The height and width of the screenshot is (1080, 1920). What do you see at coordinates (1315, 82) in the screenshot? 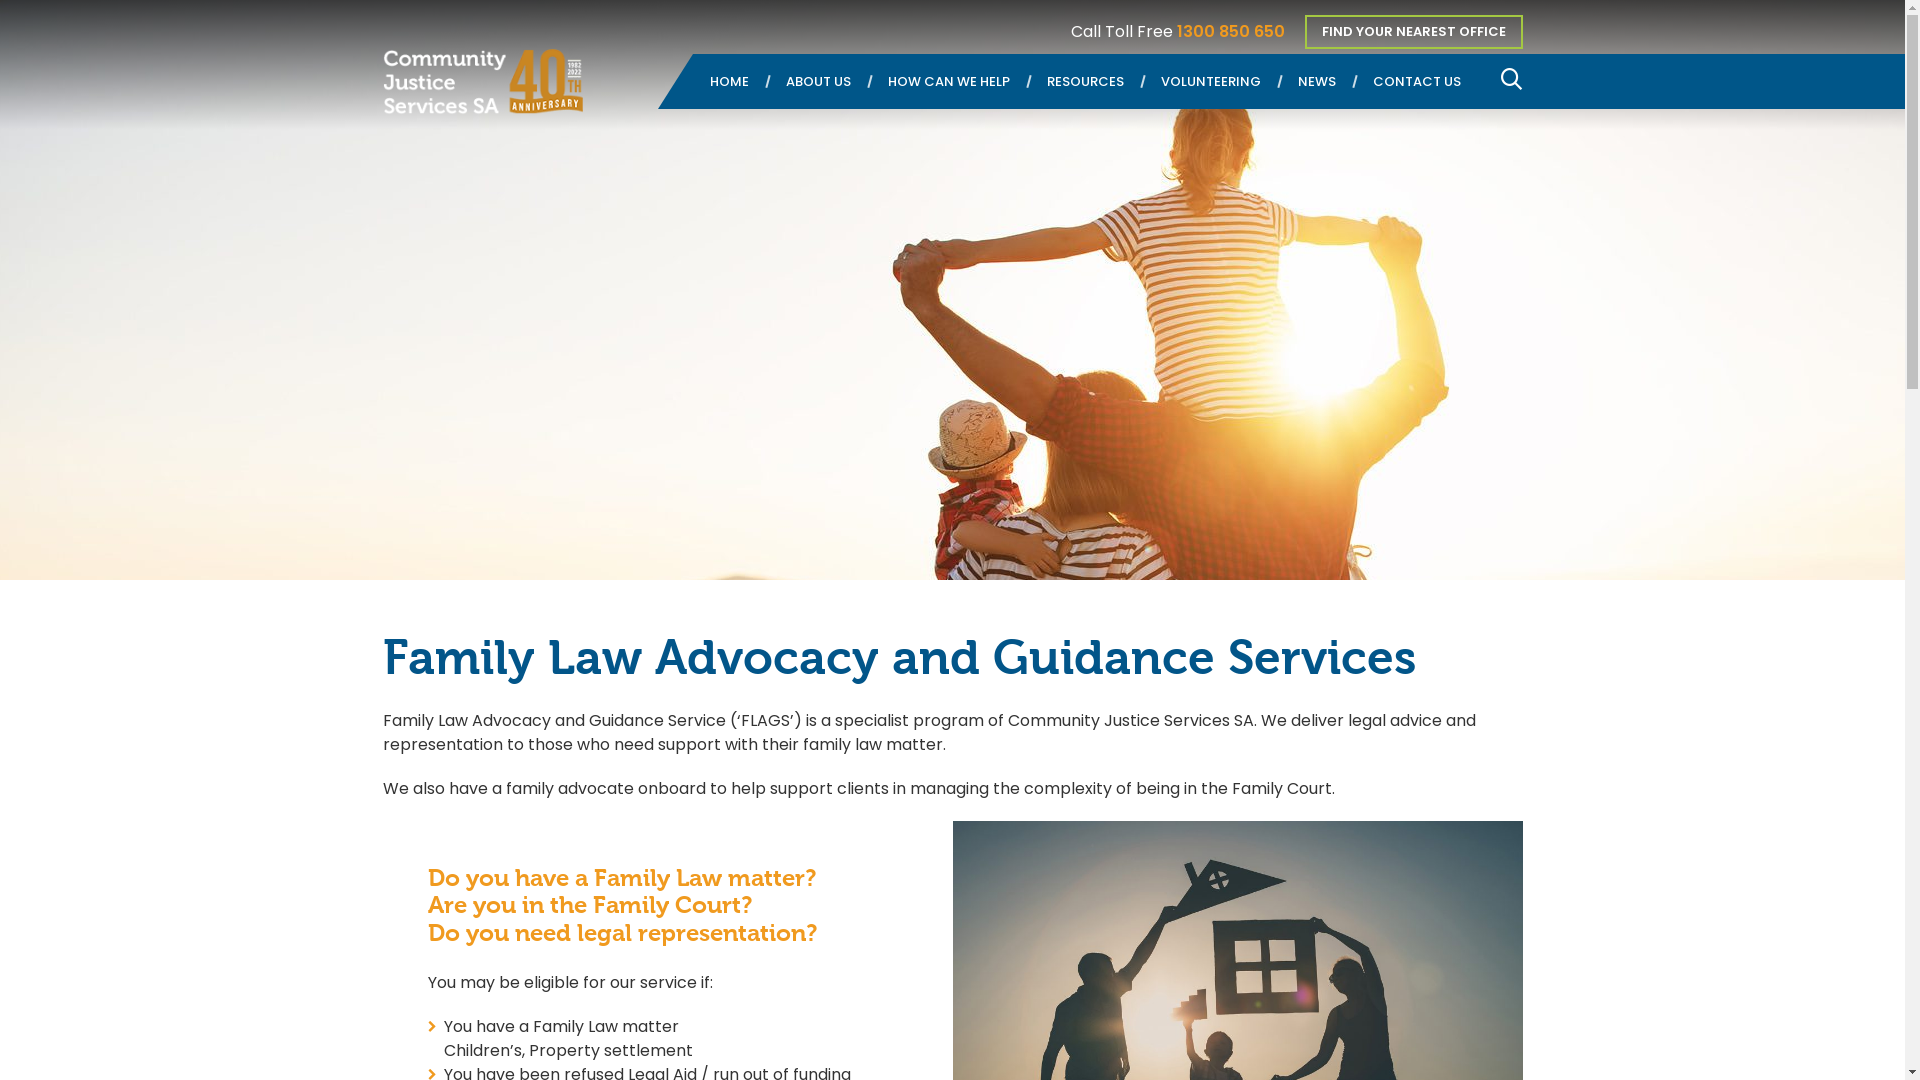
I see `NEWS` at bounding box center [1315, 82].